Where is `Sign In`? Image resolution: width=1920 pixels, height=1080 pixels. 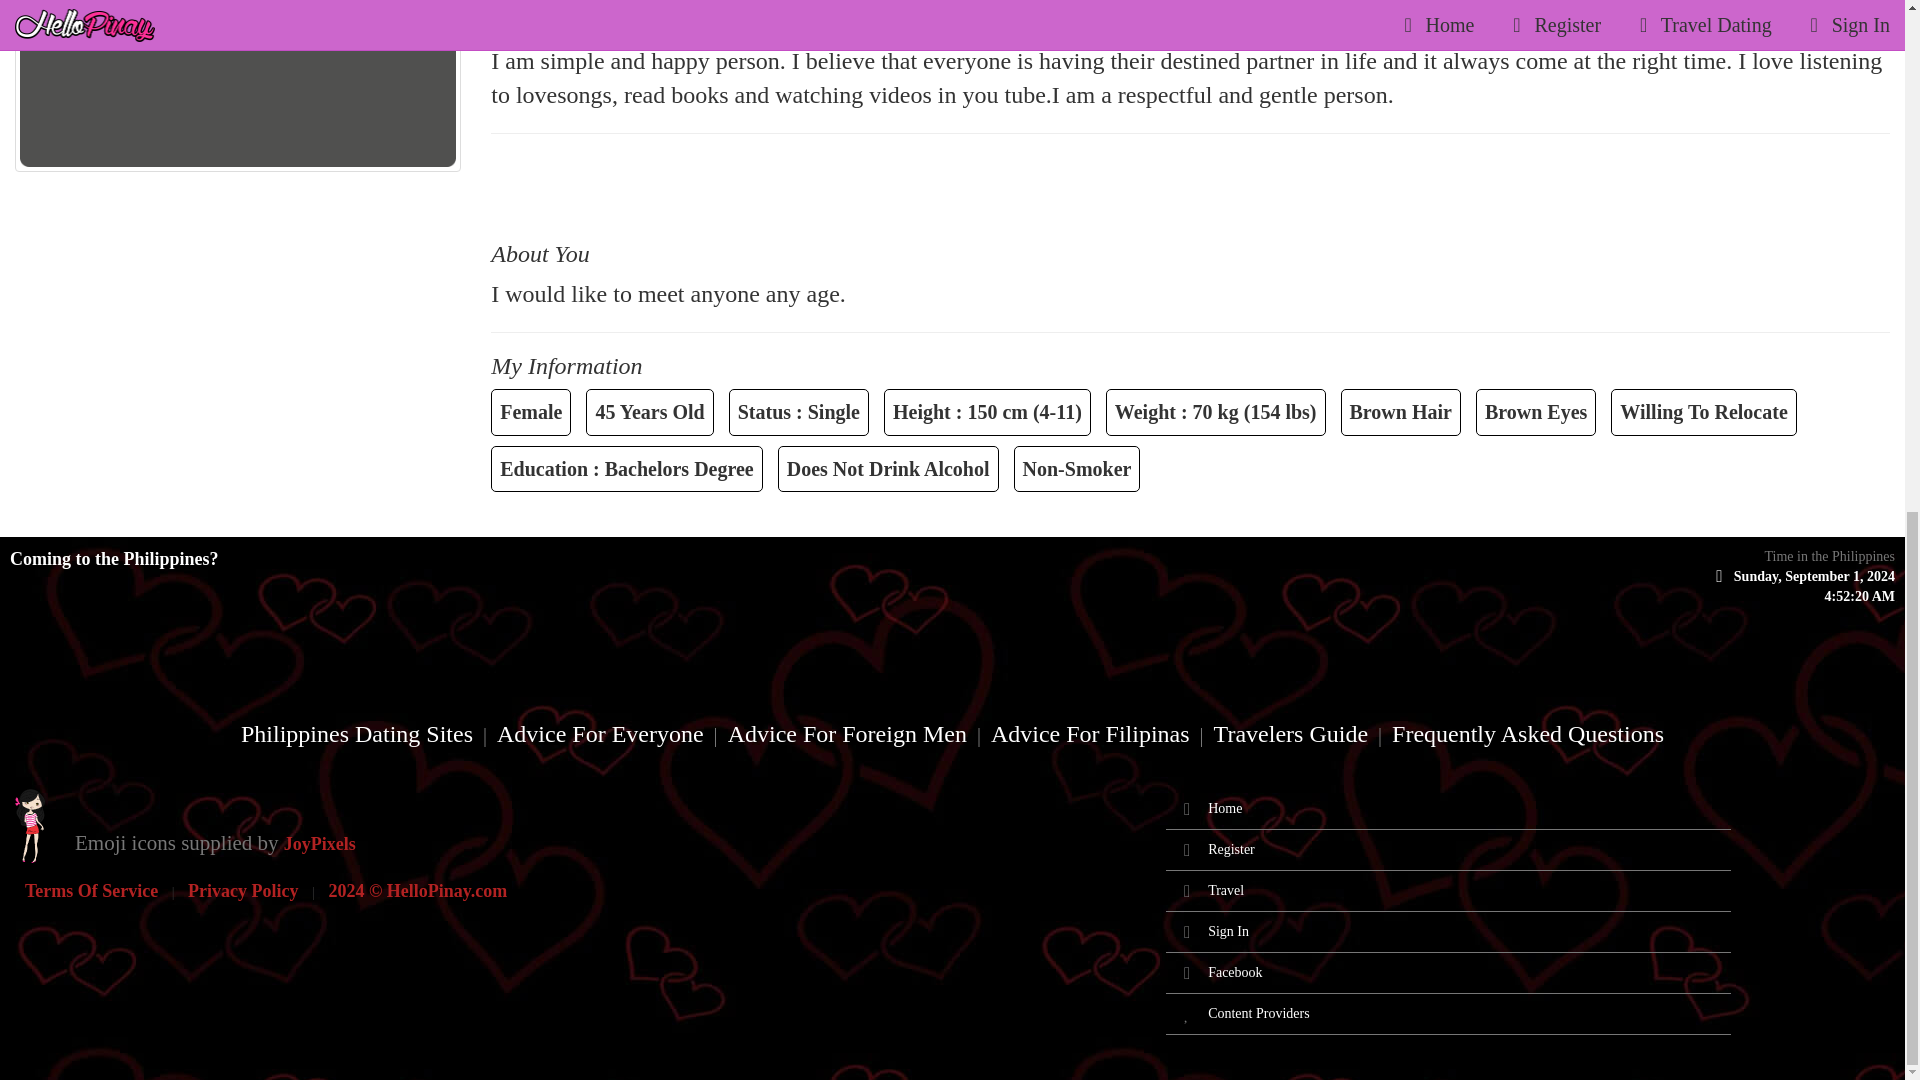
Sign In is located at coordinates (1228, 931).